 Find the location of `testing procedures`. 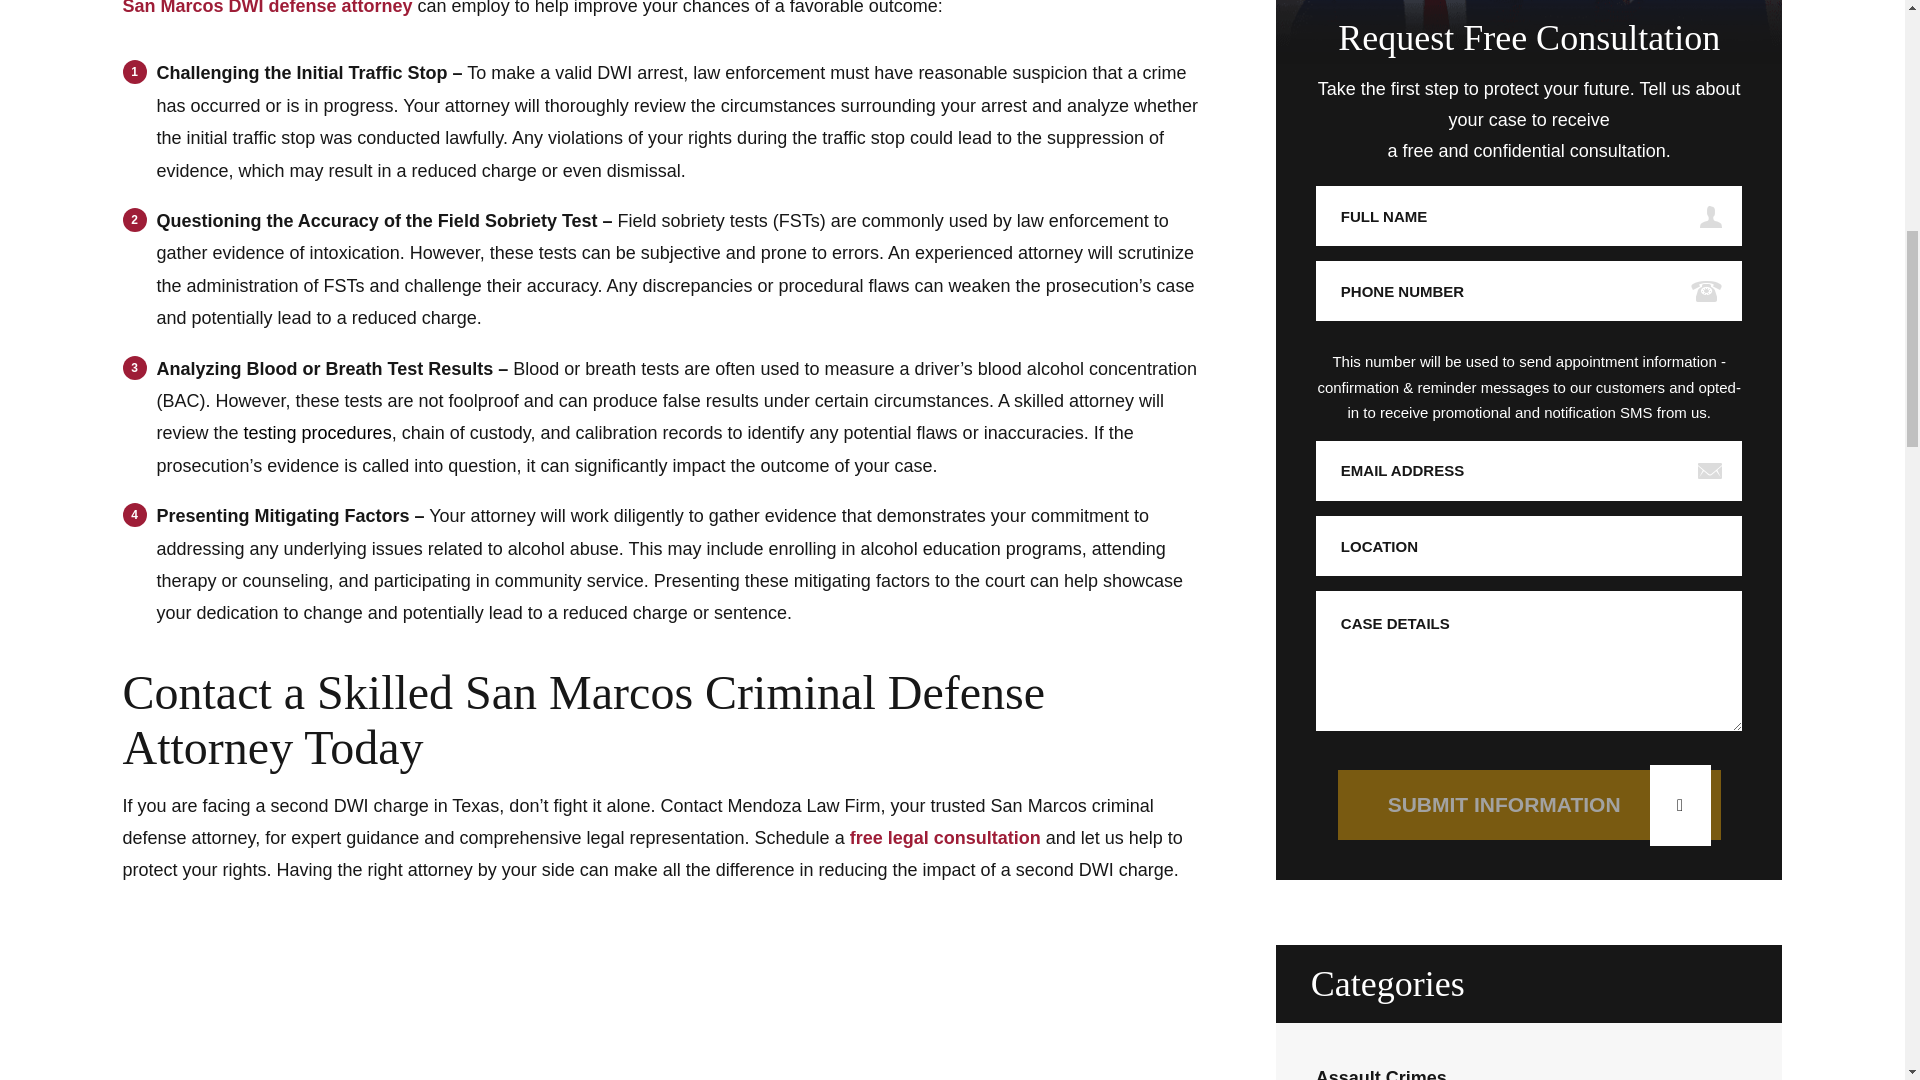

testing procedures is located at coordinates (317, 432).